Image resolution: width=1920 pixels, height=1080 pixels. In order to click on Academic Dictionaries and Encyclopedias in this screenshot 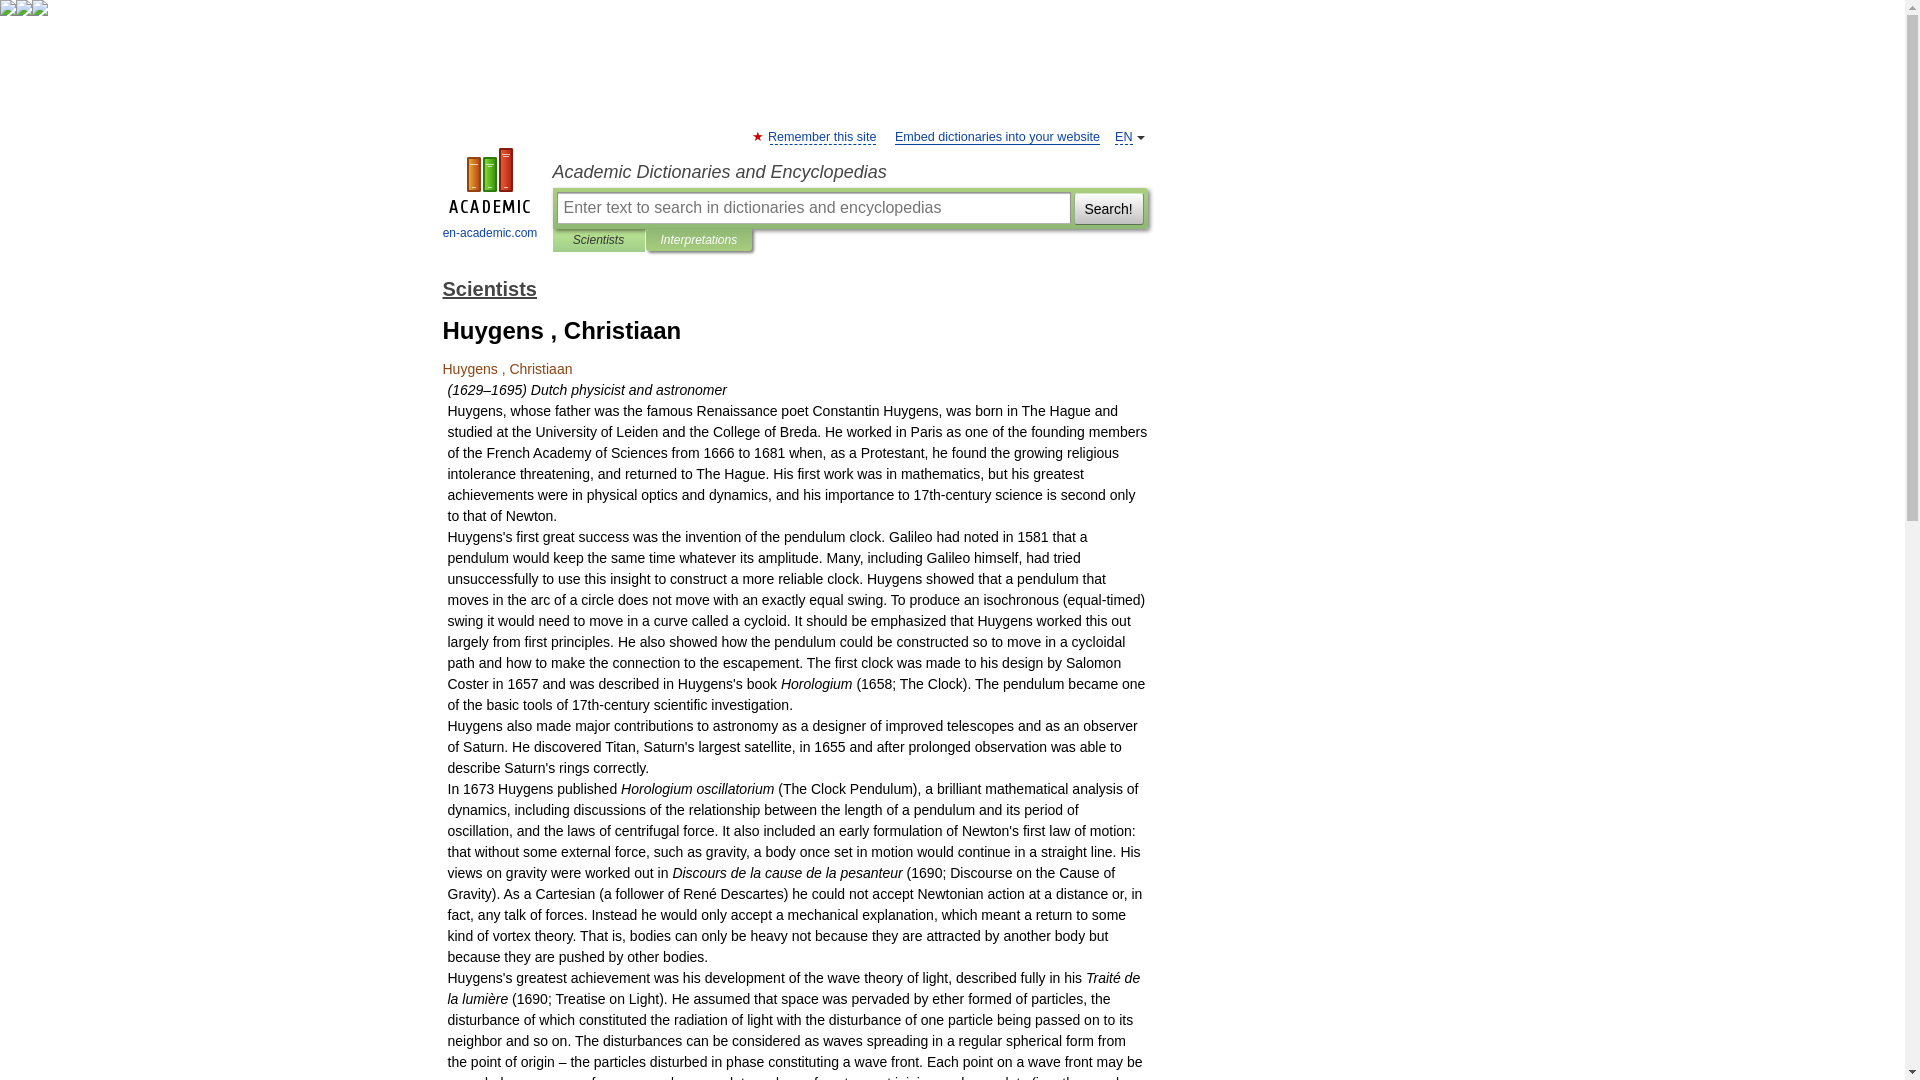, I will do `click(849, 172)`.